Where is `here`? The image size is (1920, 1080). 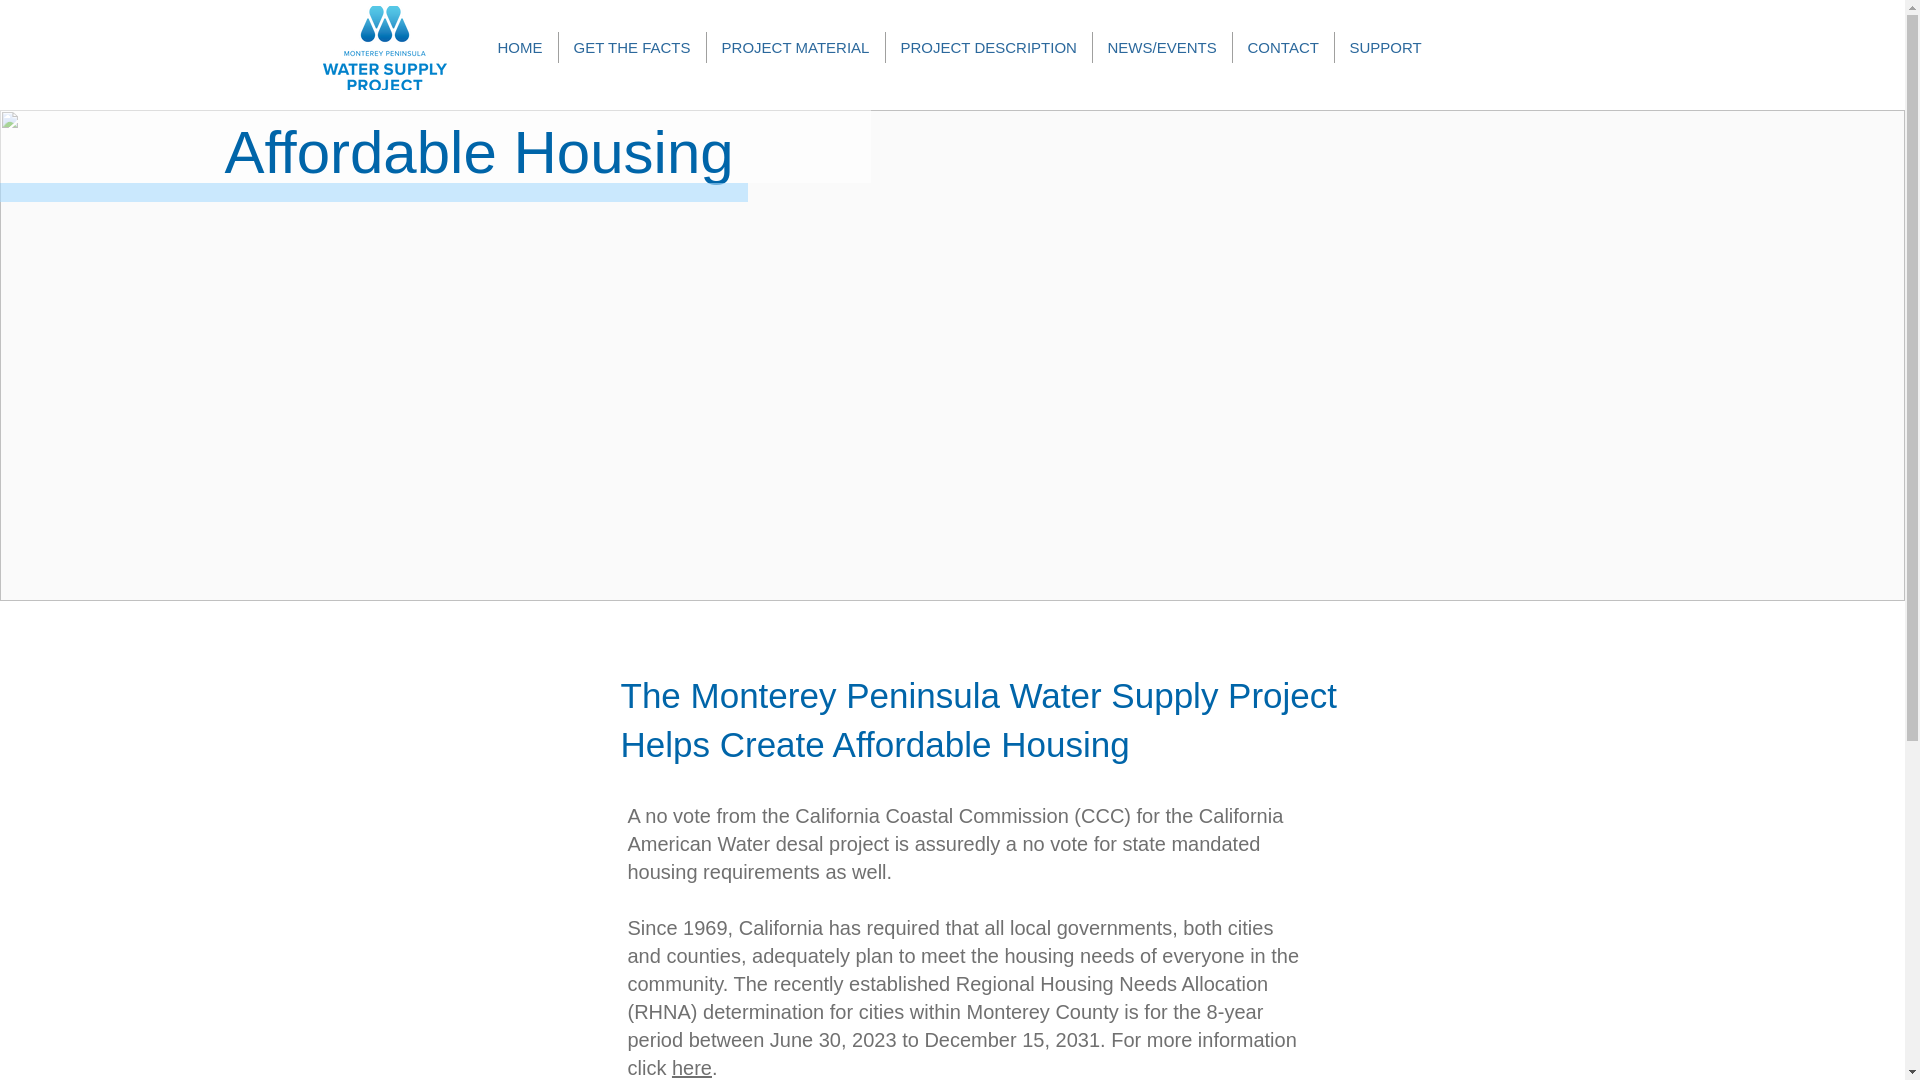
here is located at coordinates (692, 1068).